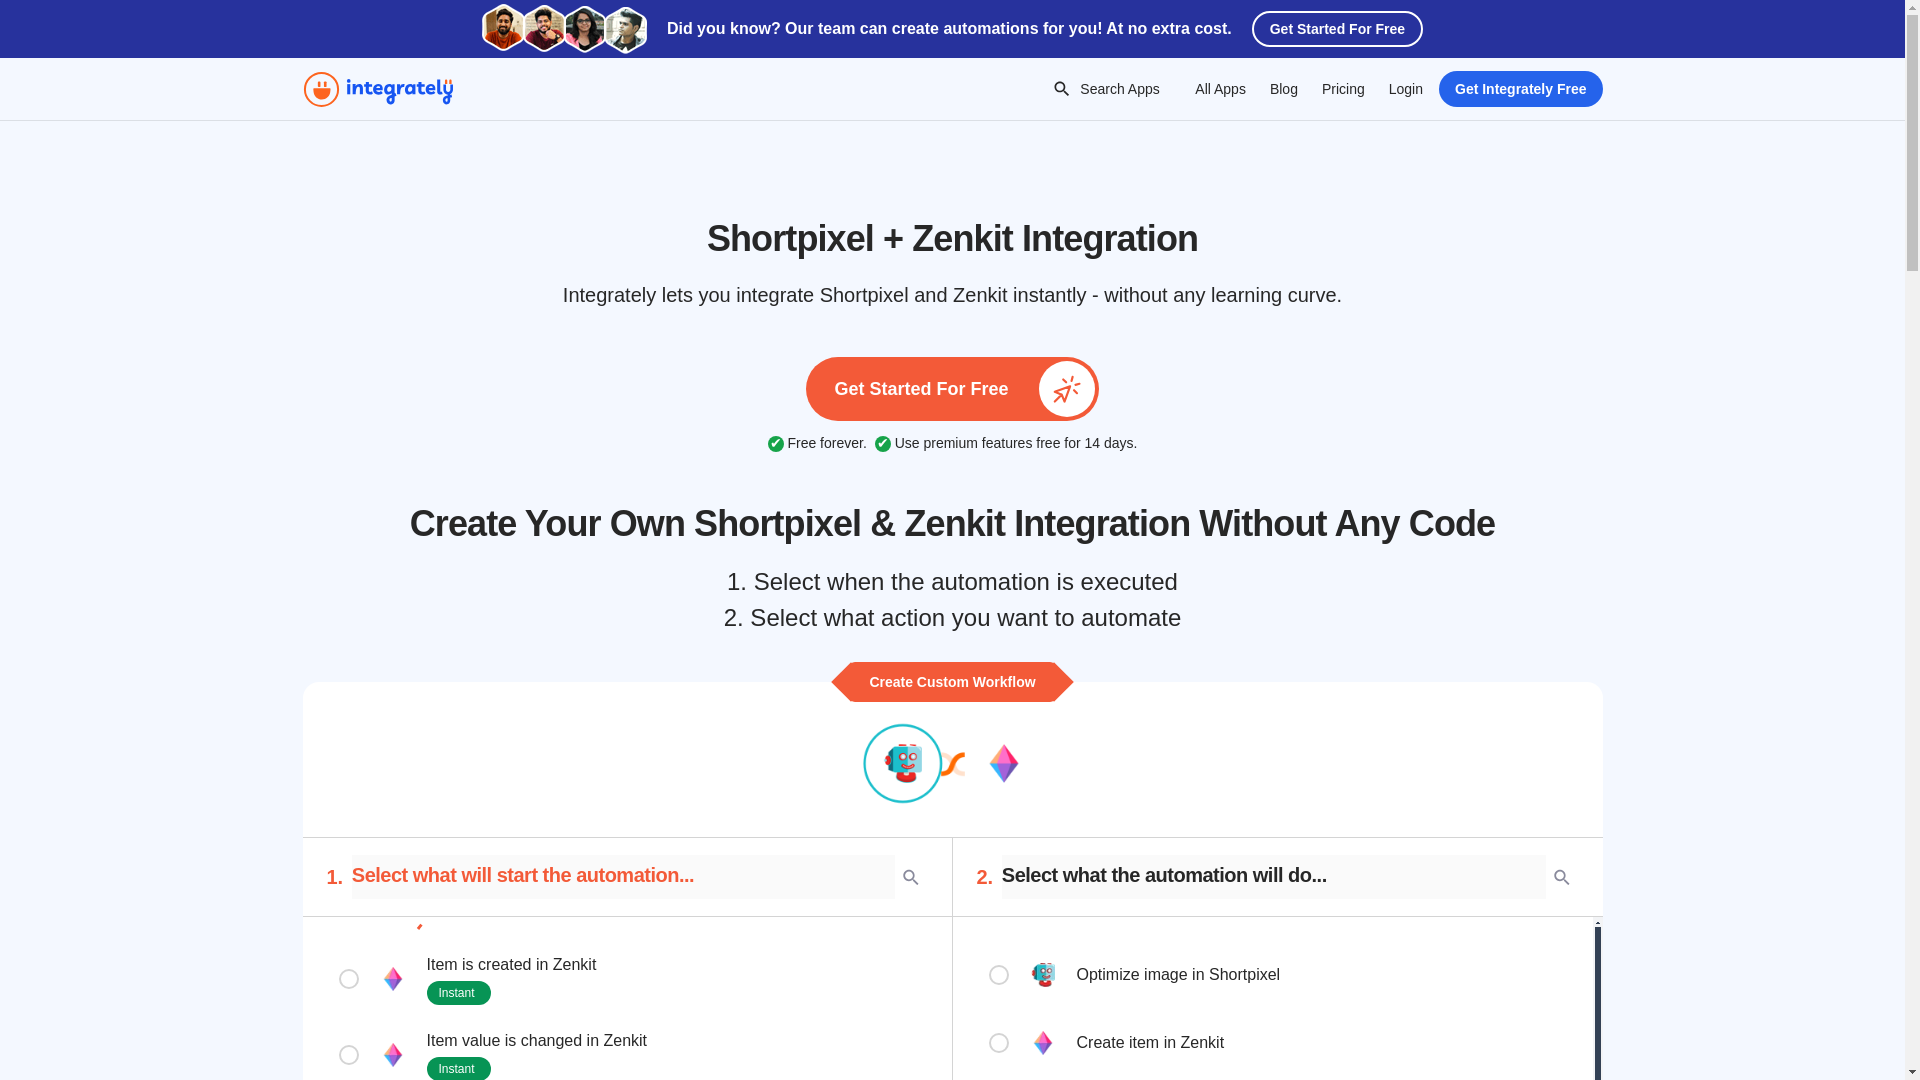  I want to click on Get Started For Free, so click(952, 389).